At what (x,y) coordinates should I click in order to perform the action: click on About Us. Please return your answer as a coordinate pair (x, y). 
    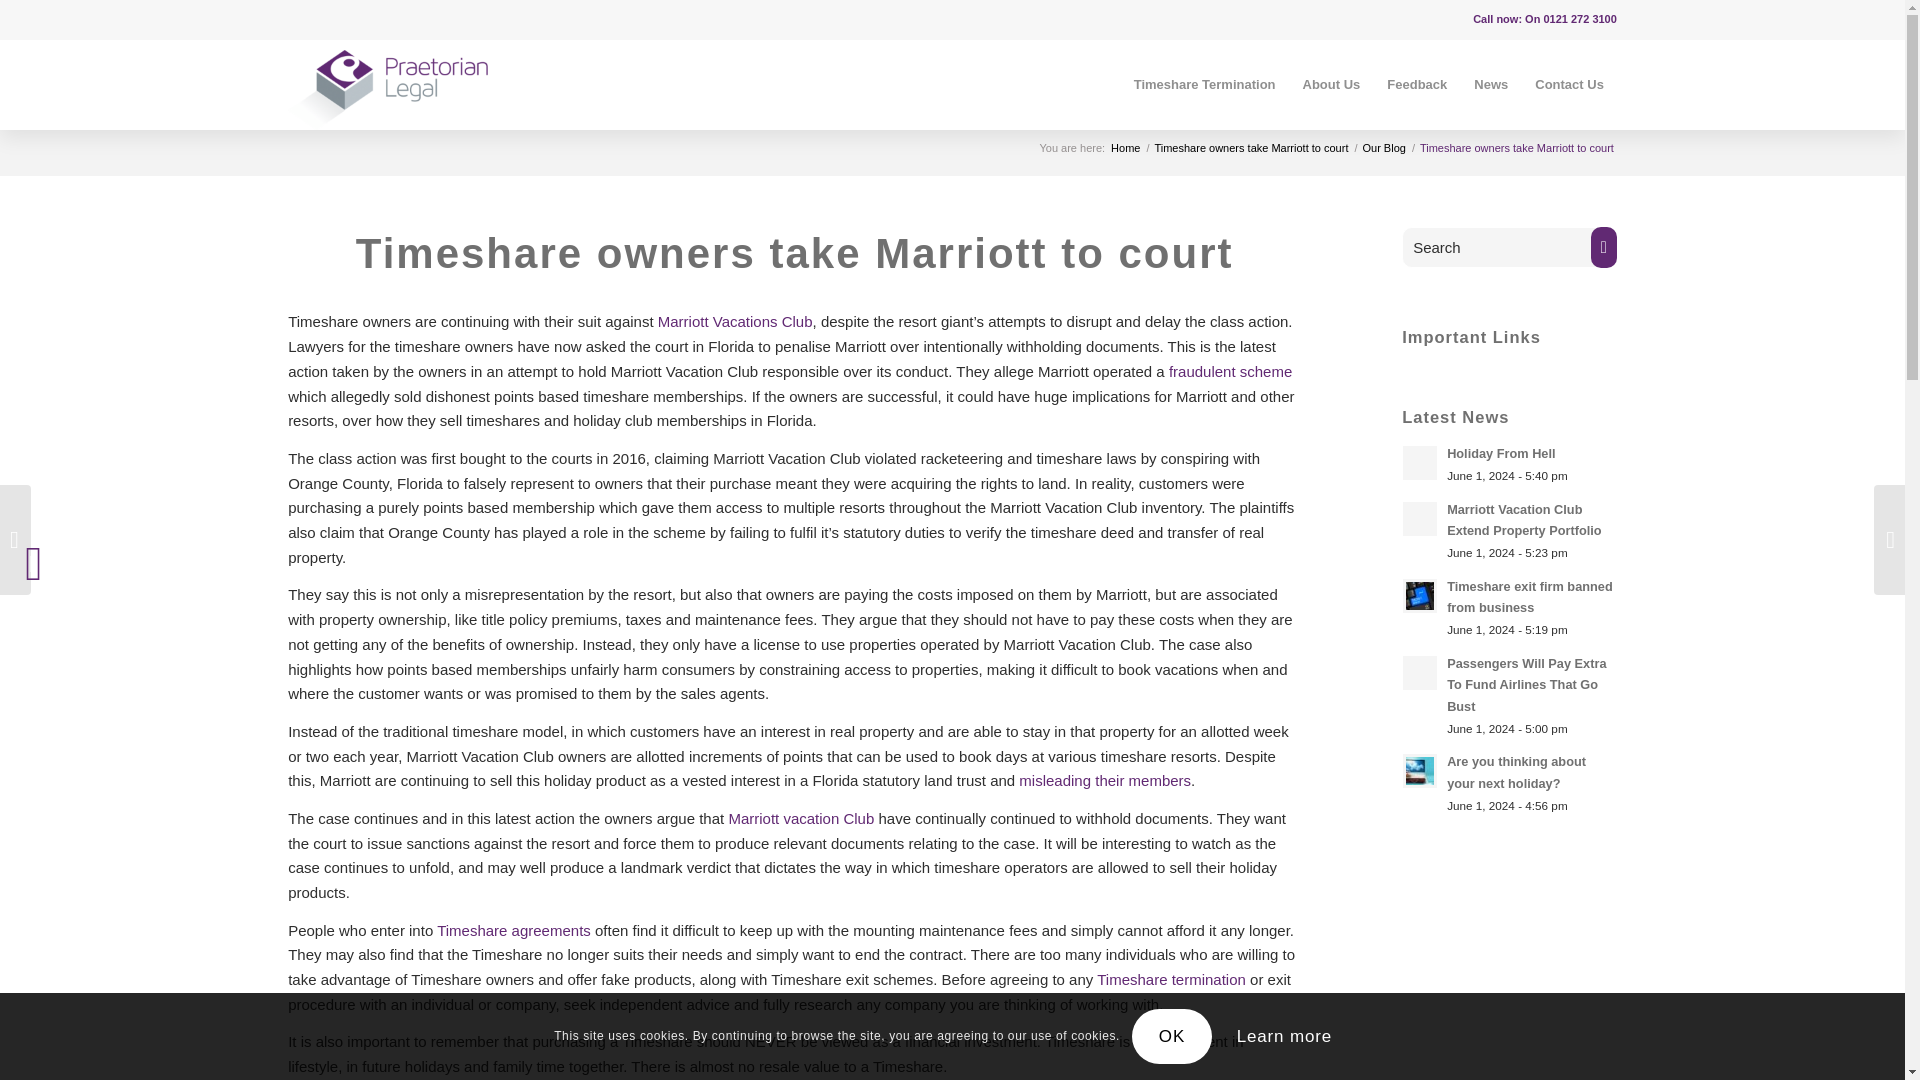
    Looking at the image, I should click on (1331, 84).